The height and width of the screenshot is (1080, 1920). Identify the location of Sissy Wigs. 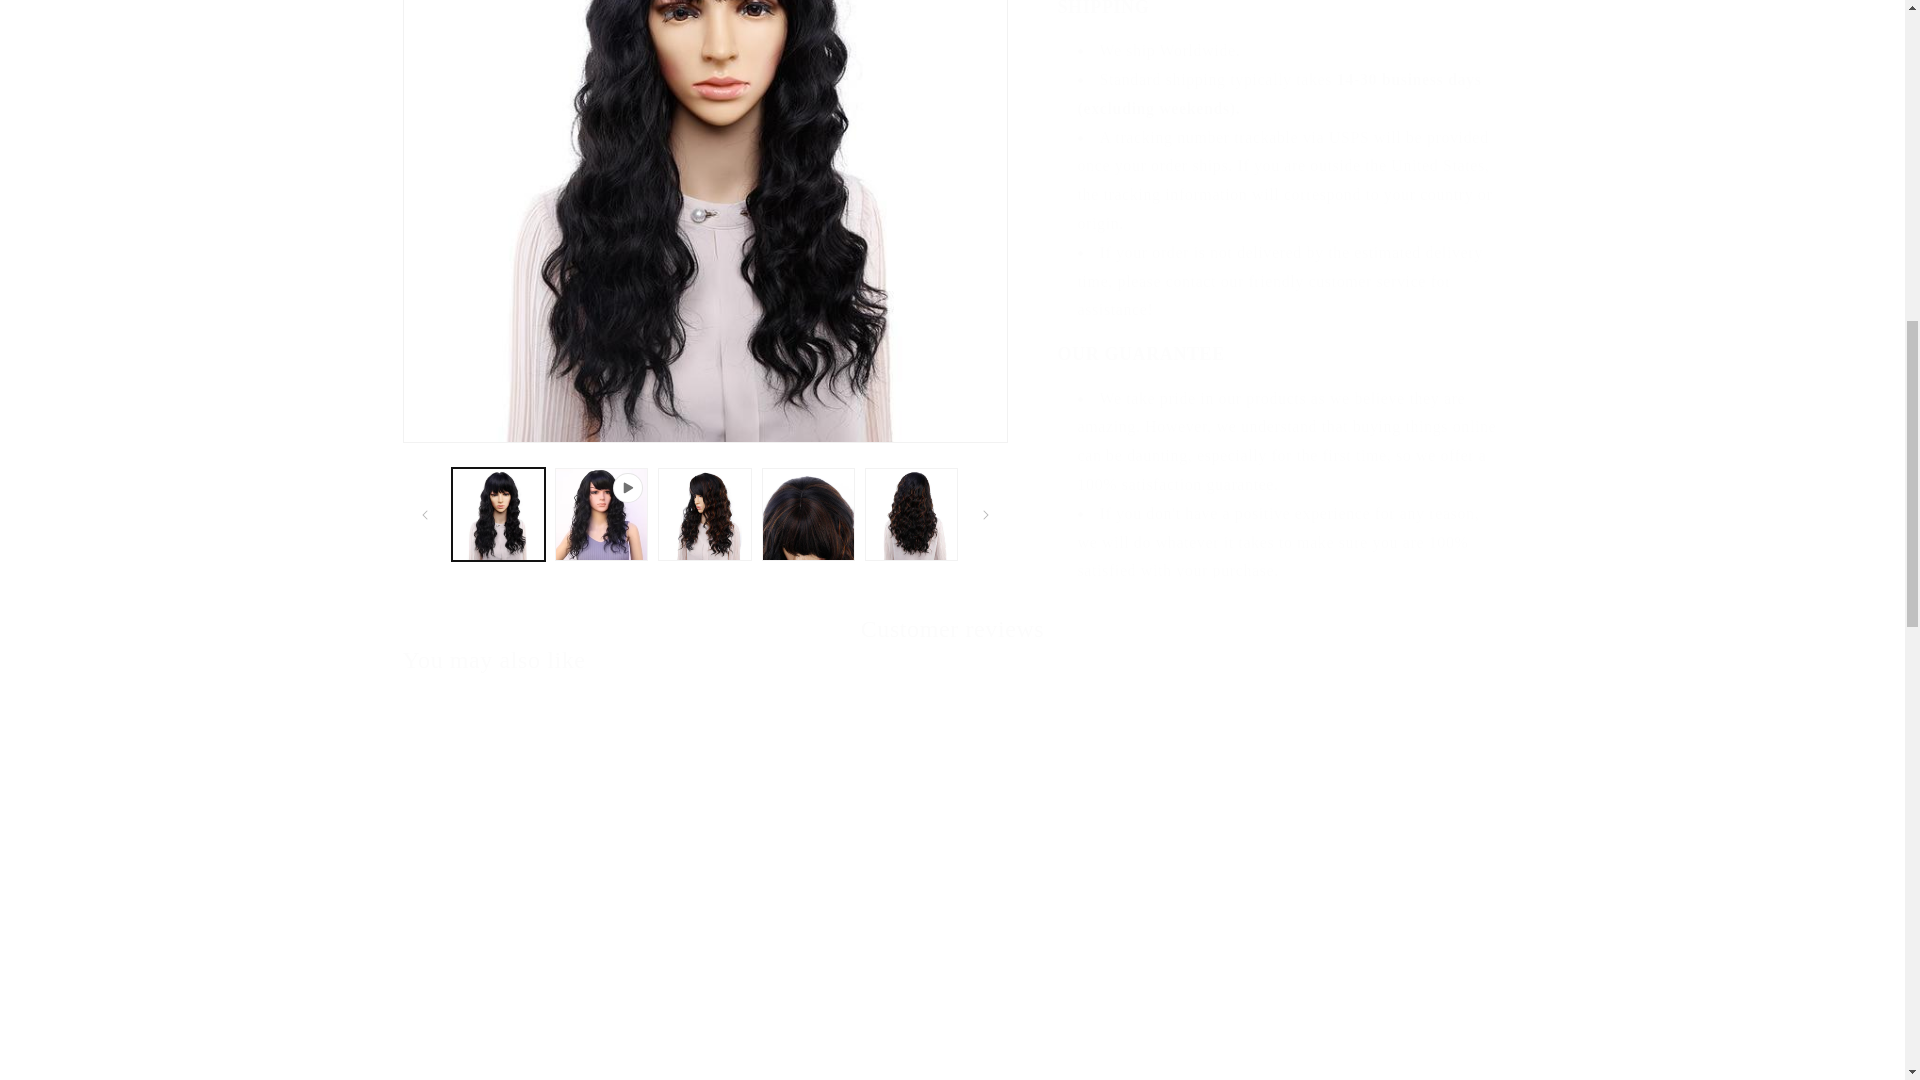
(1368, 1070).